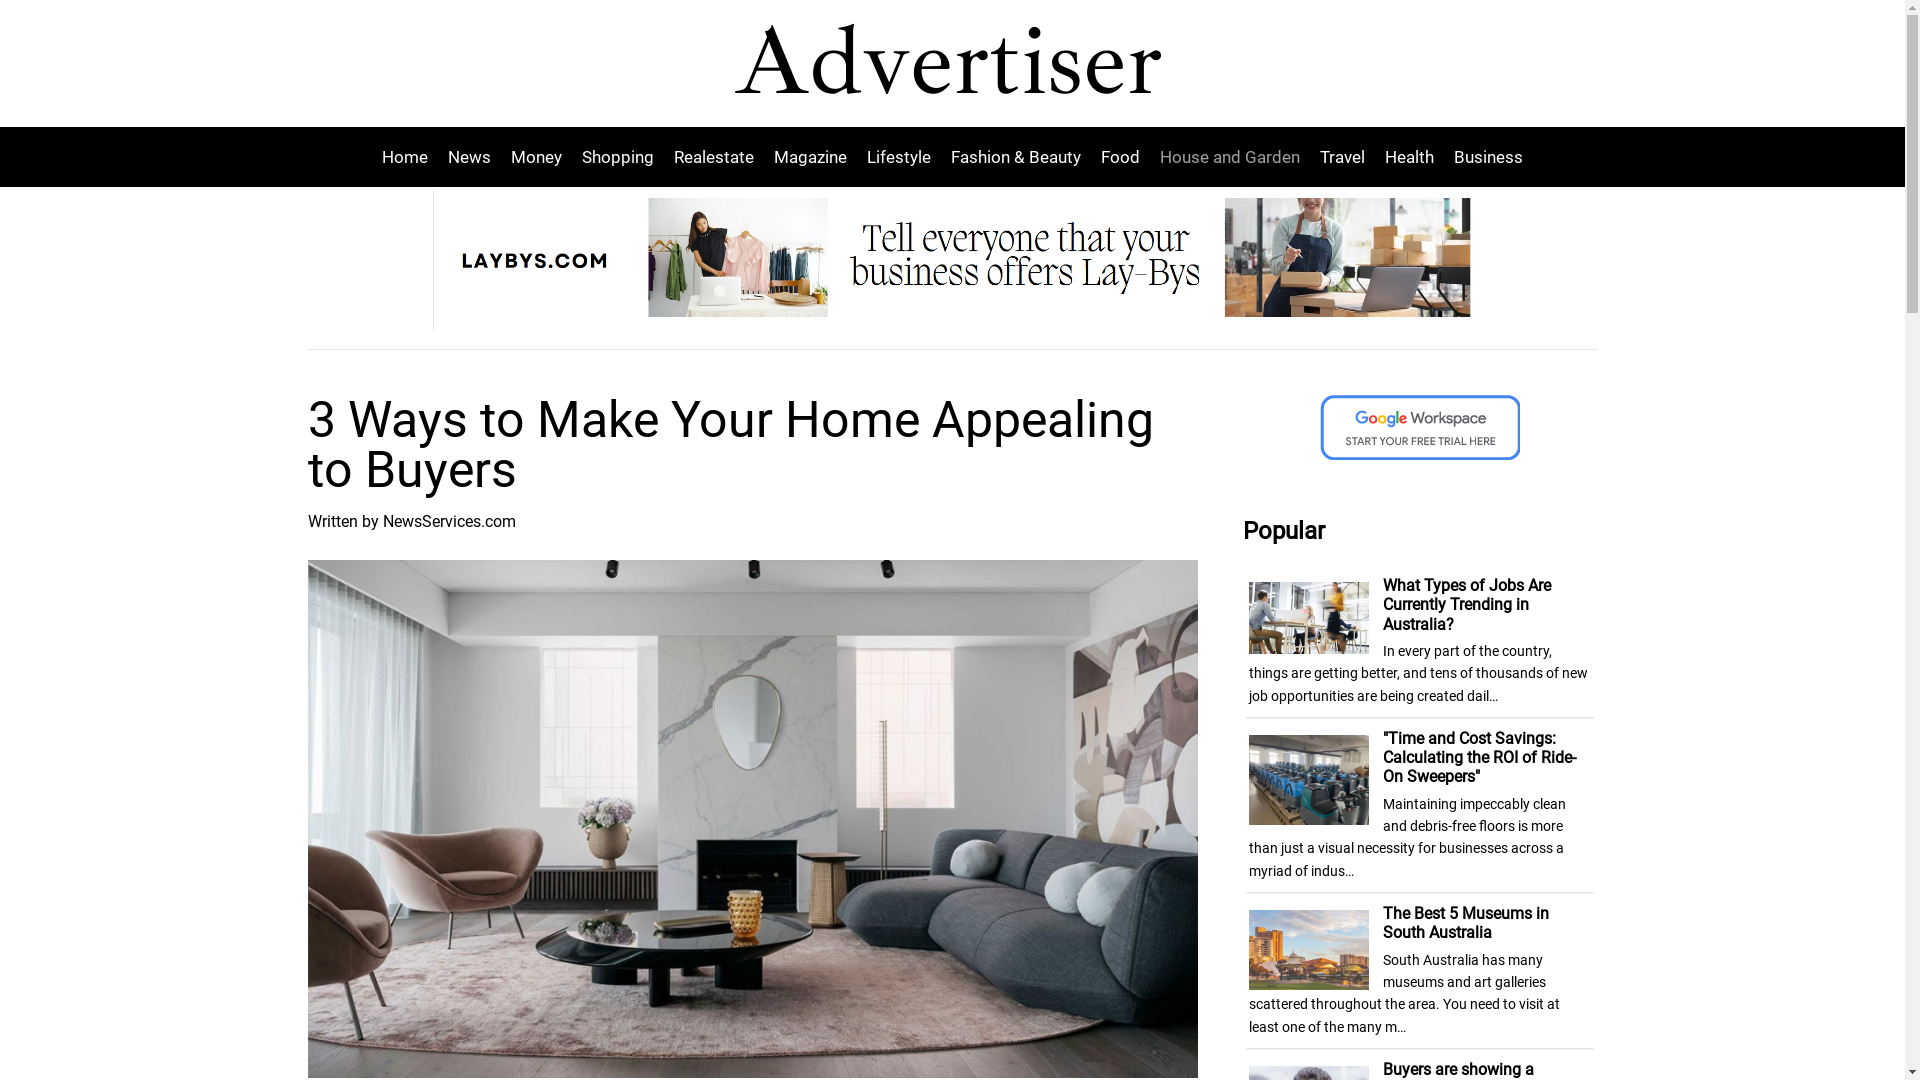 This screenshot has width=1920, height=1080. I want to click on News, so click(470, 156).